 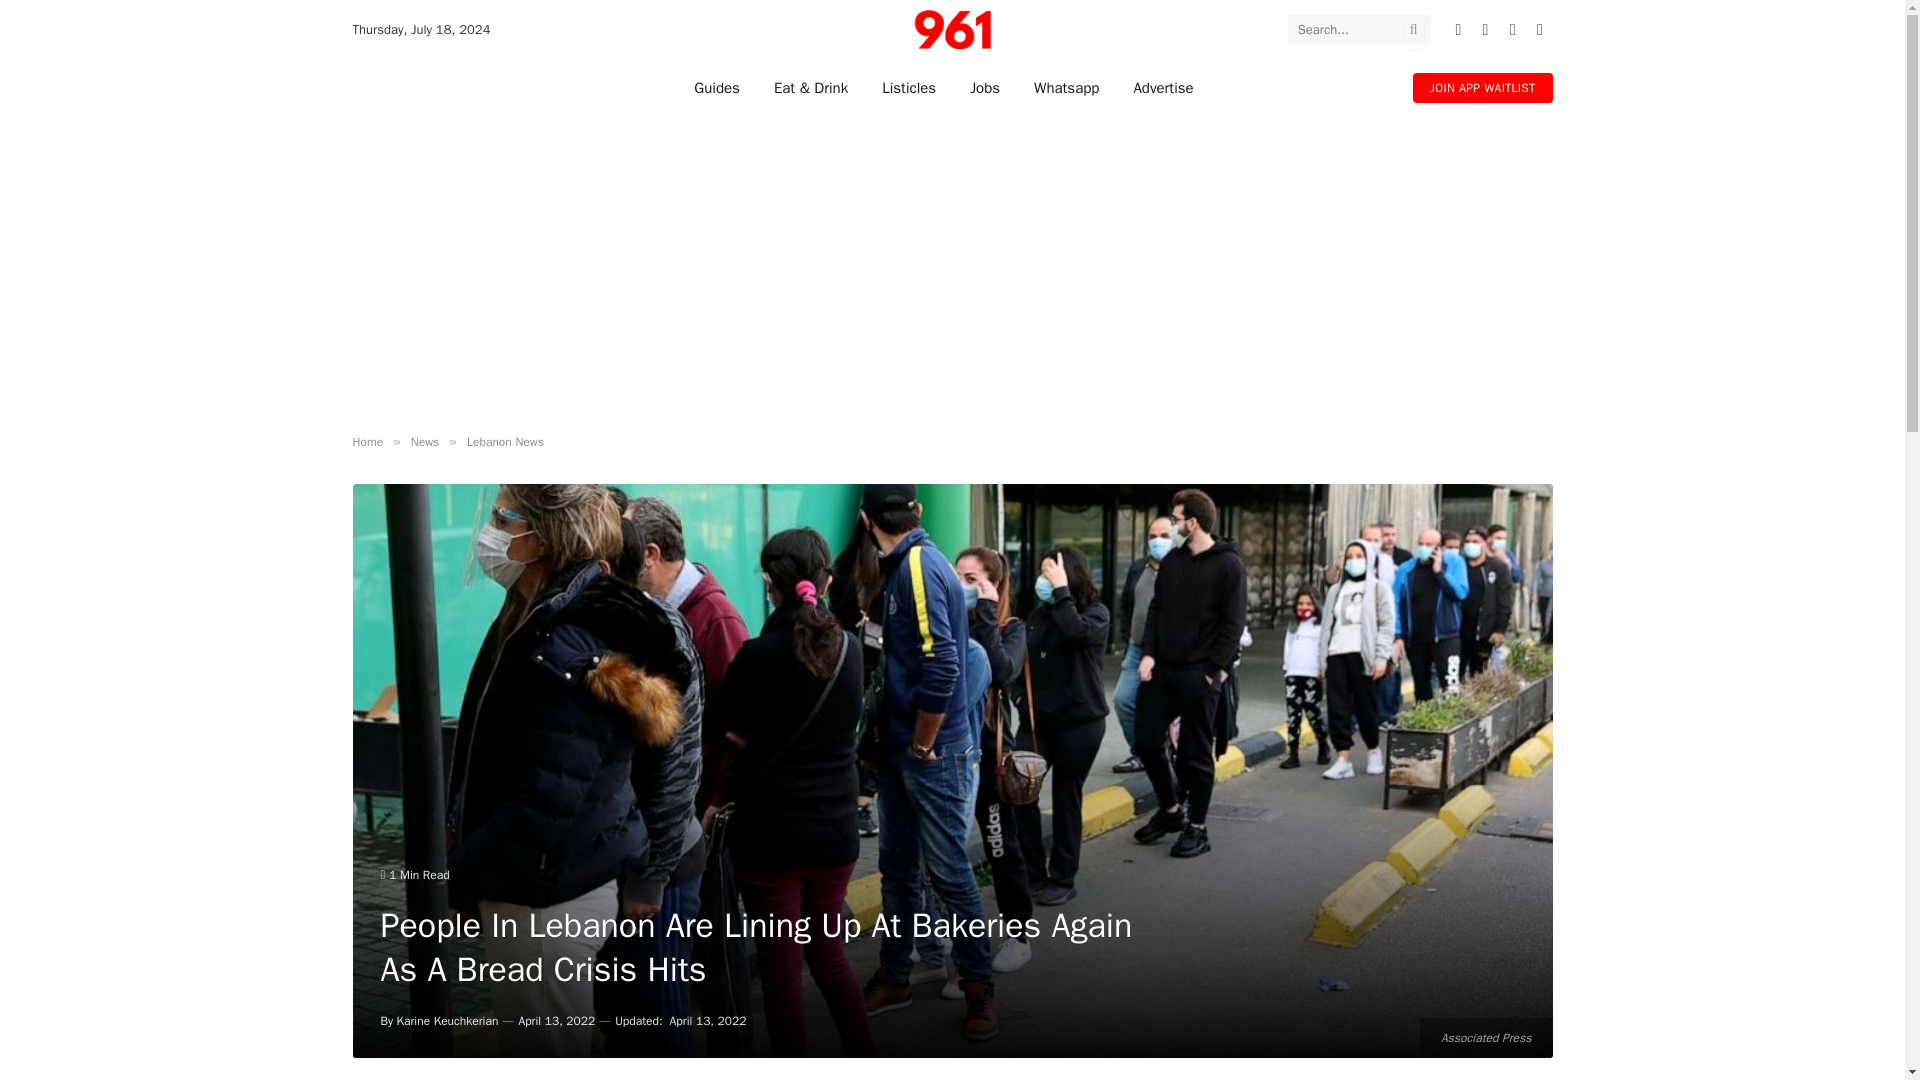 What do you see at coordinates (424, 442) in the screenshot?
I see `News` at bounding box center [424, 442].